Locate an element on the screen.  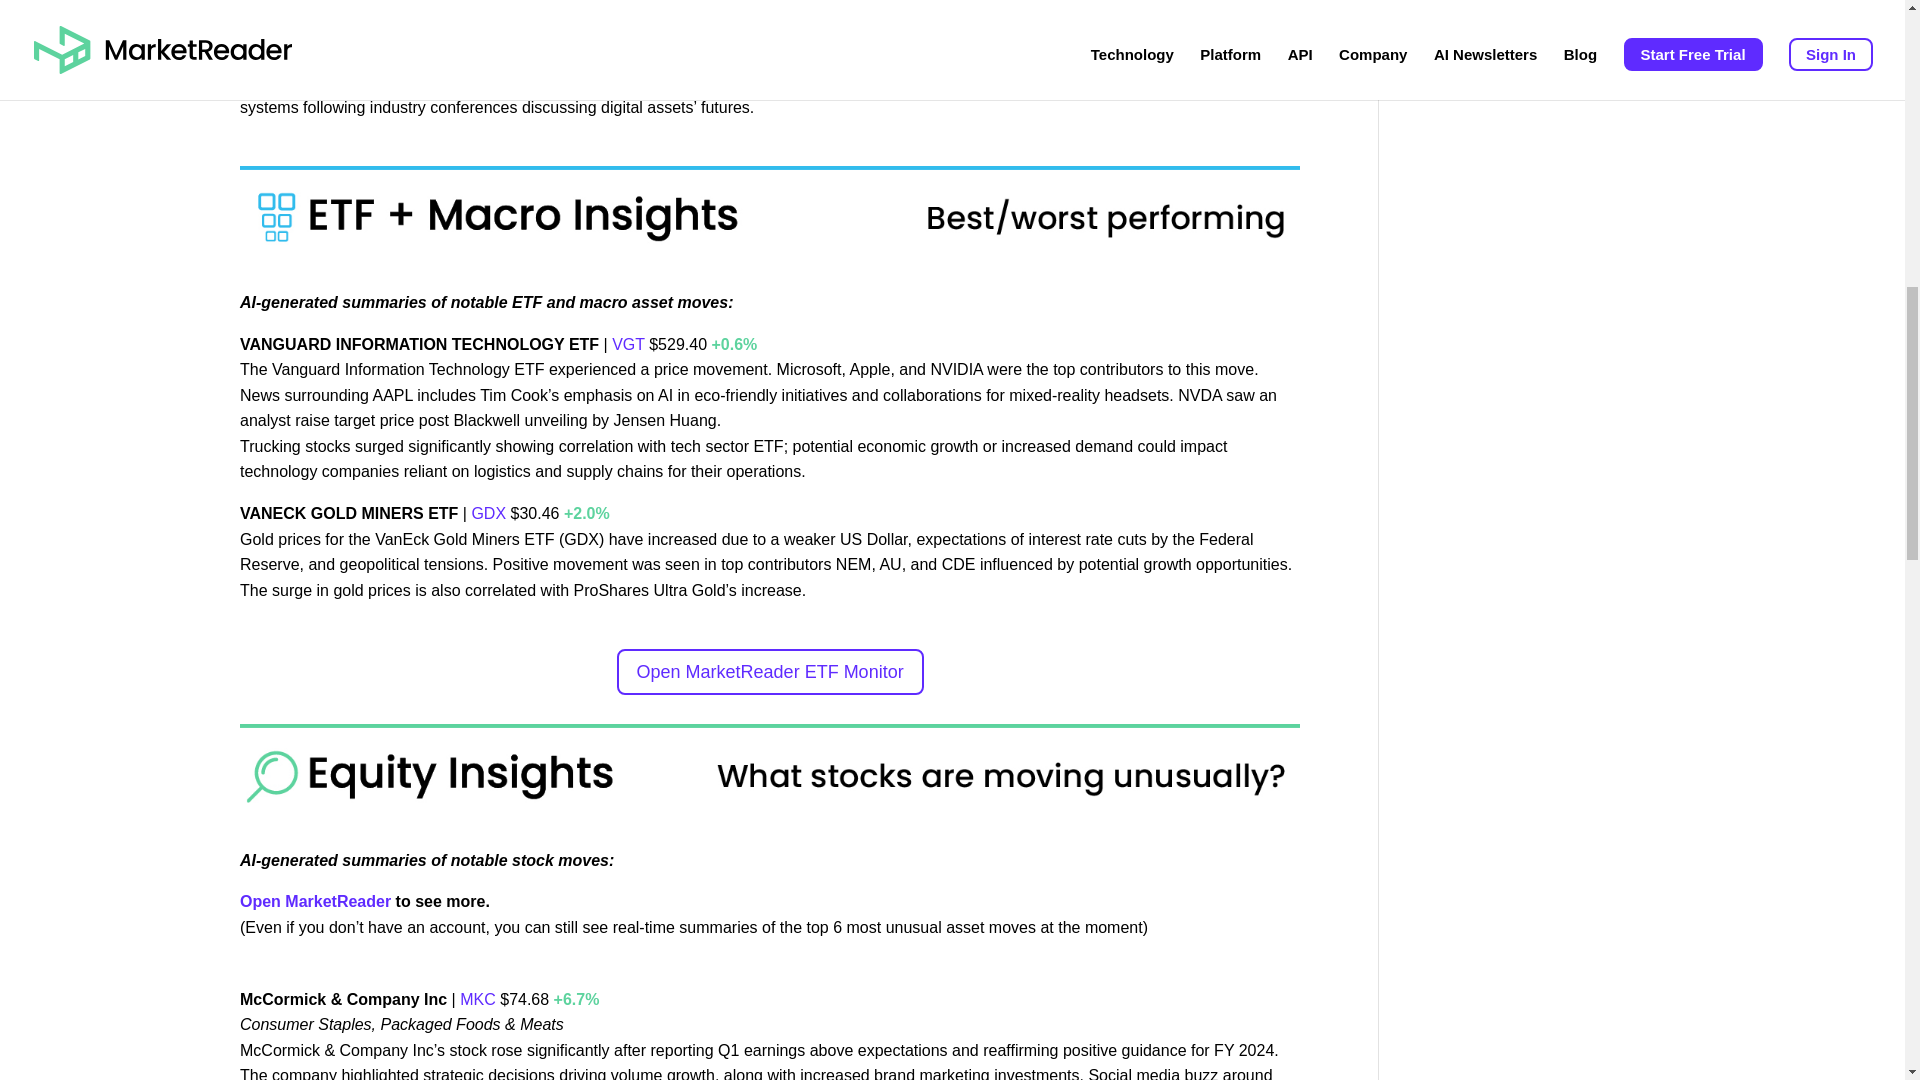
GDX is located at coordinates (488, 513).